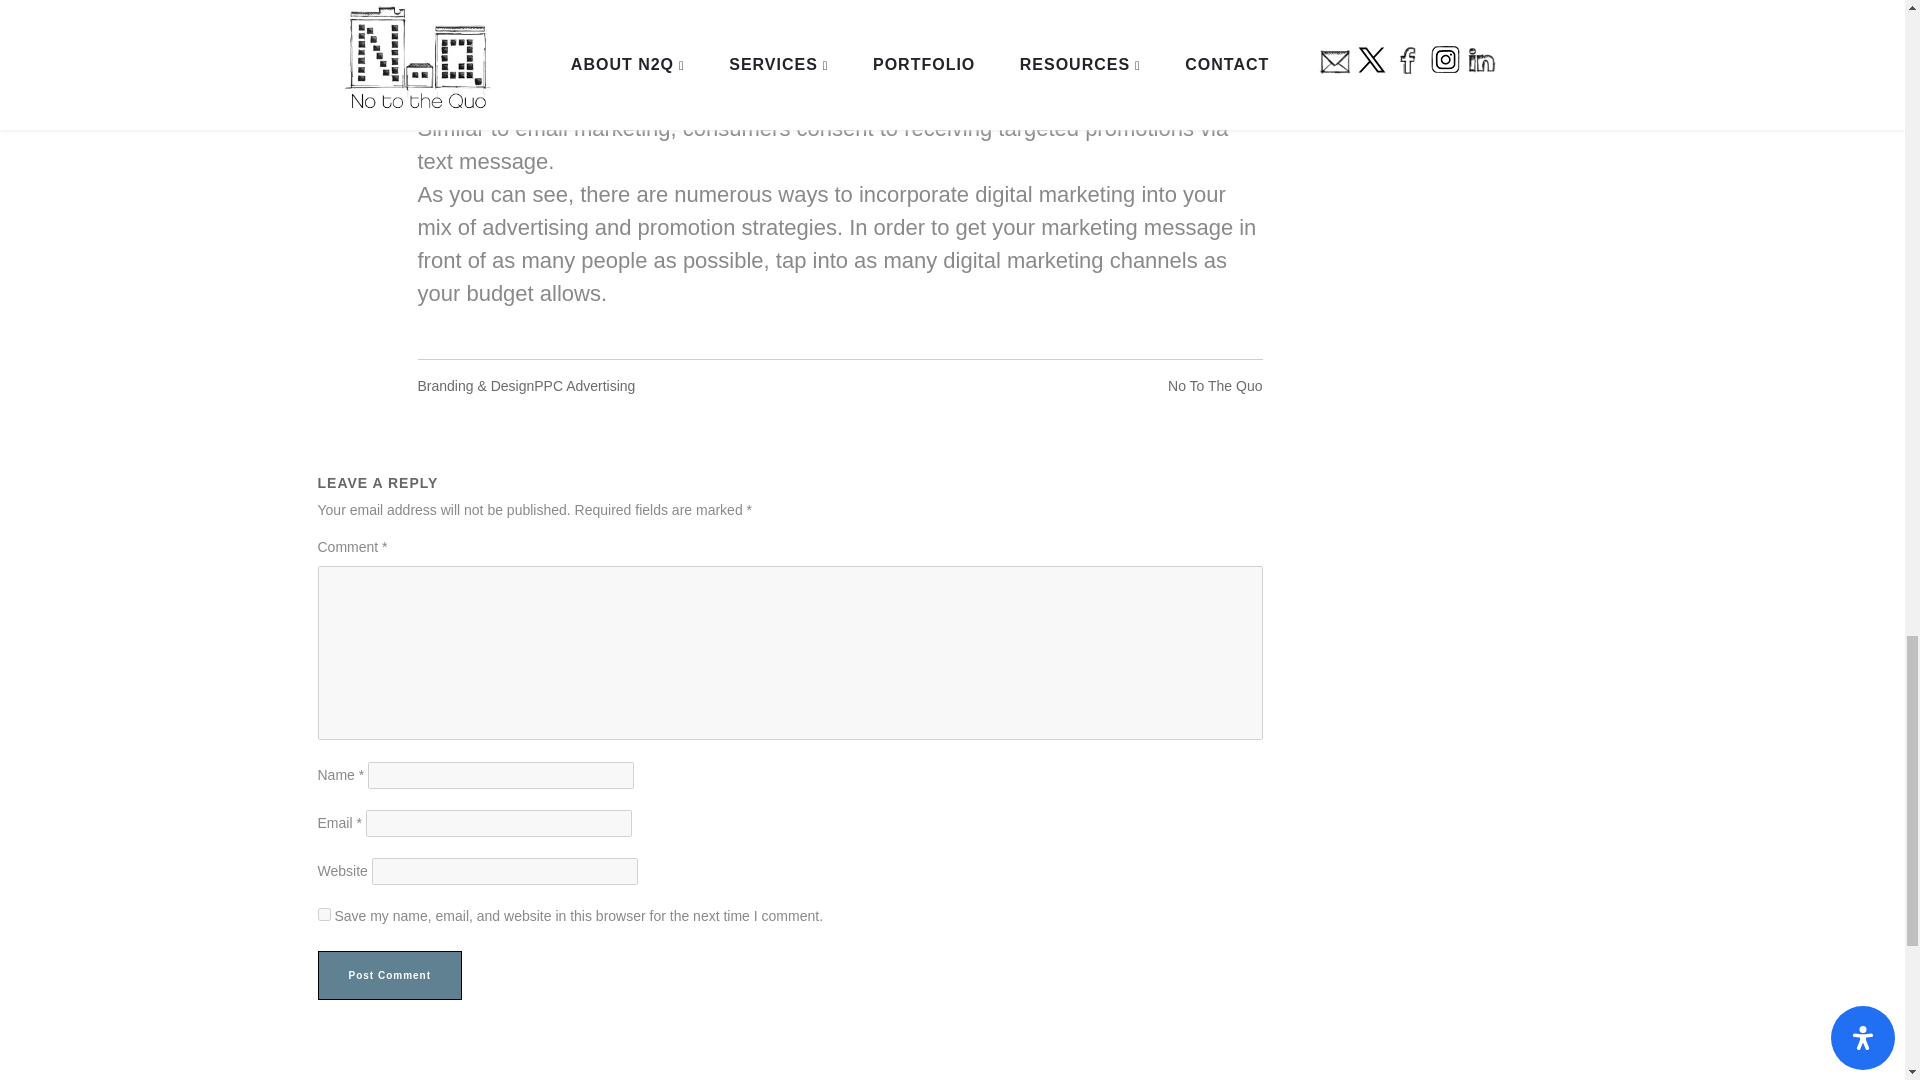 The image size is (1920, 1080). What do you see at coordinates (324, 914) in the screenshot?
I see `yes` at bounding box center [324, 914].